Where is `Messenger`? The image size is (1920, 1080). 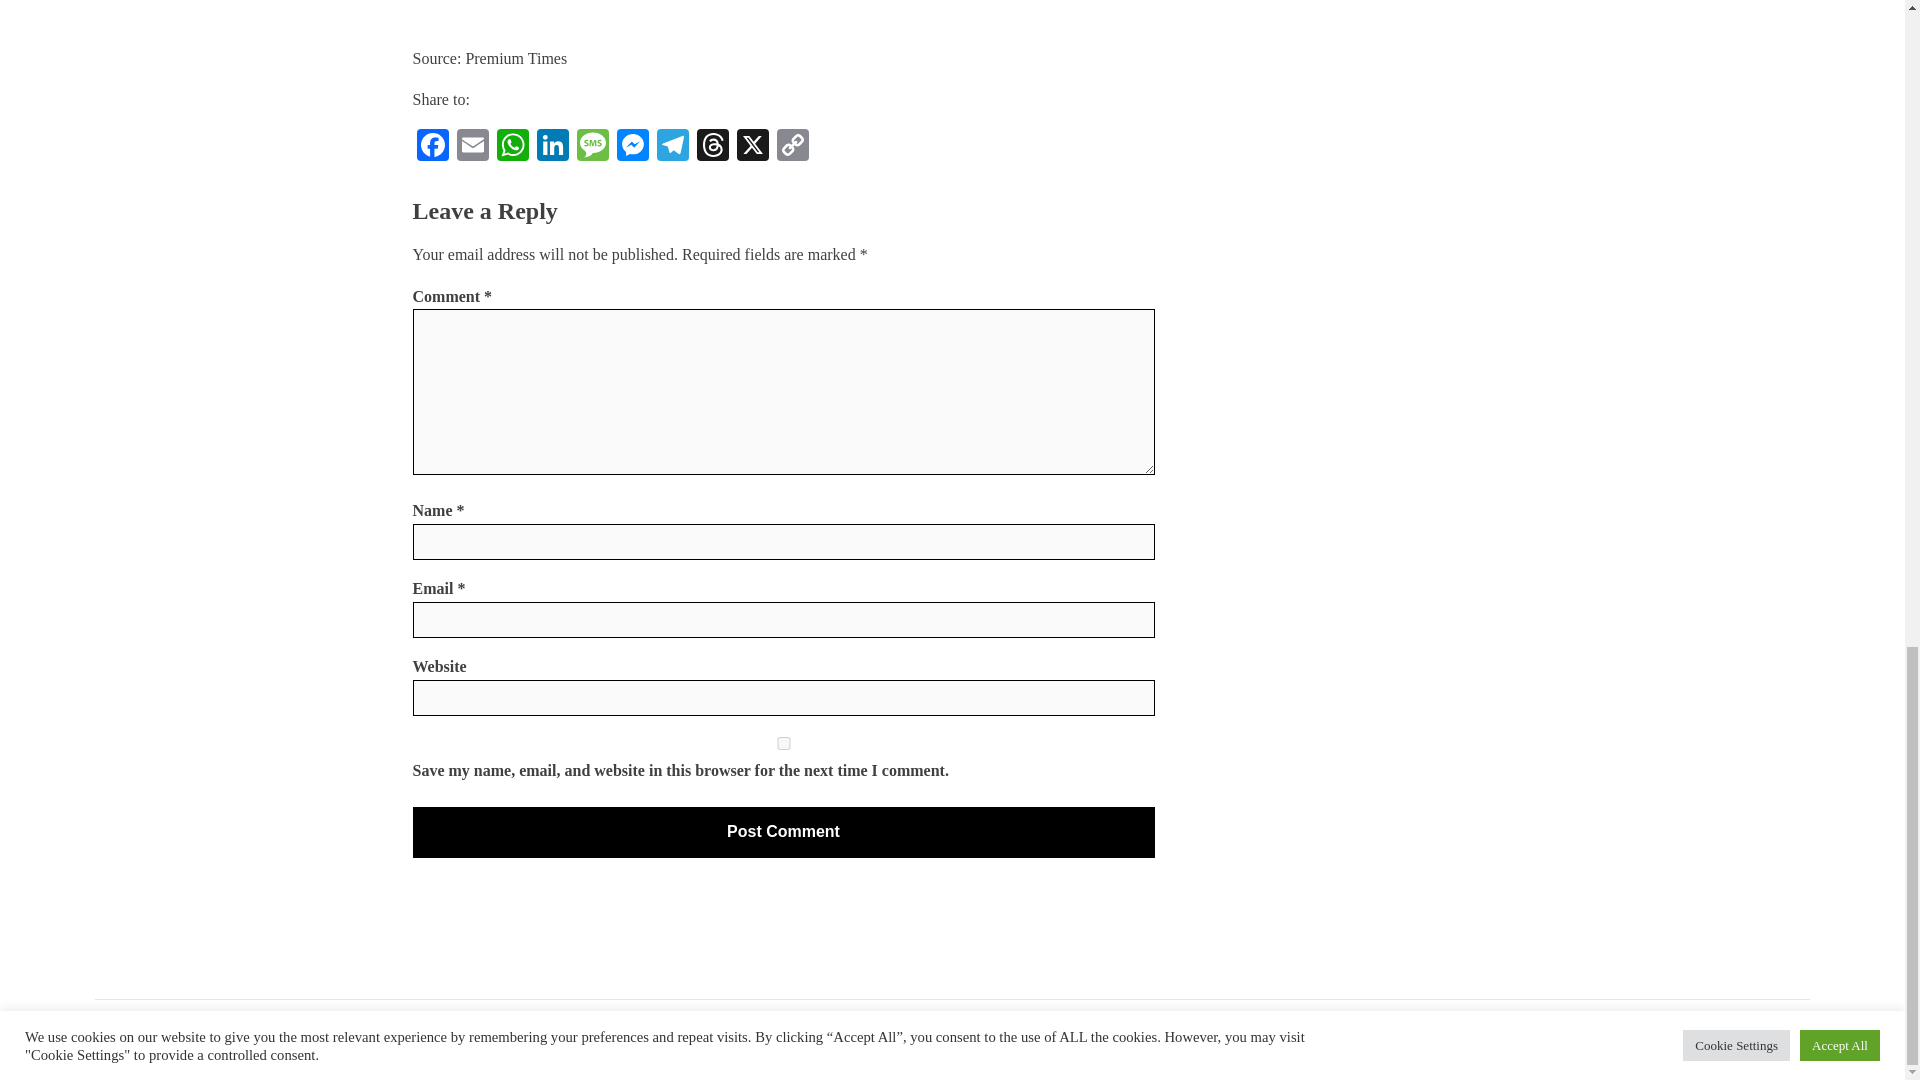
Messenger is located at coordinates (632, 147).